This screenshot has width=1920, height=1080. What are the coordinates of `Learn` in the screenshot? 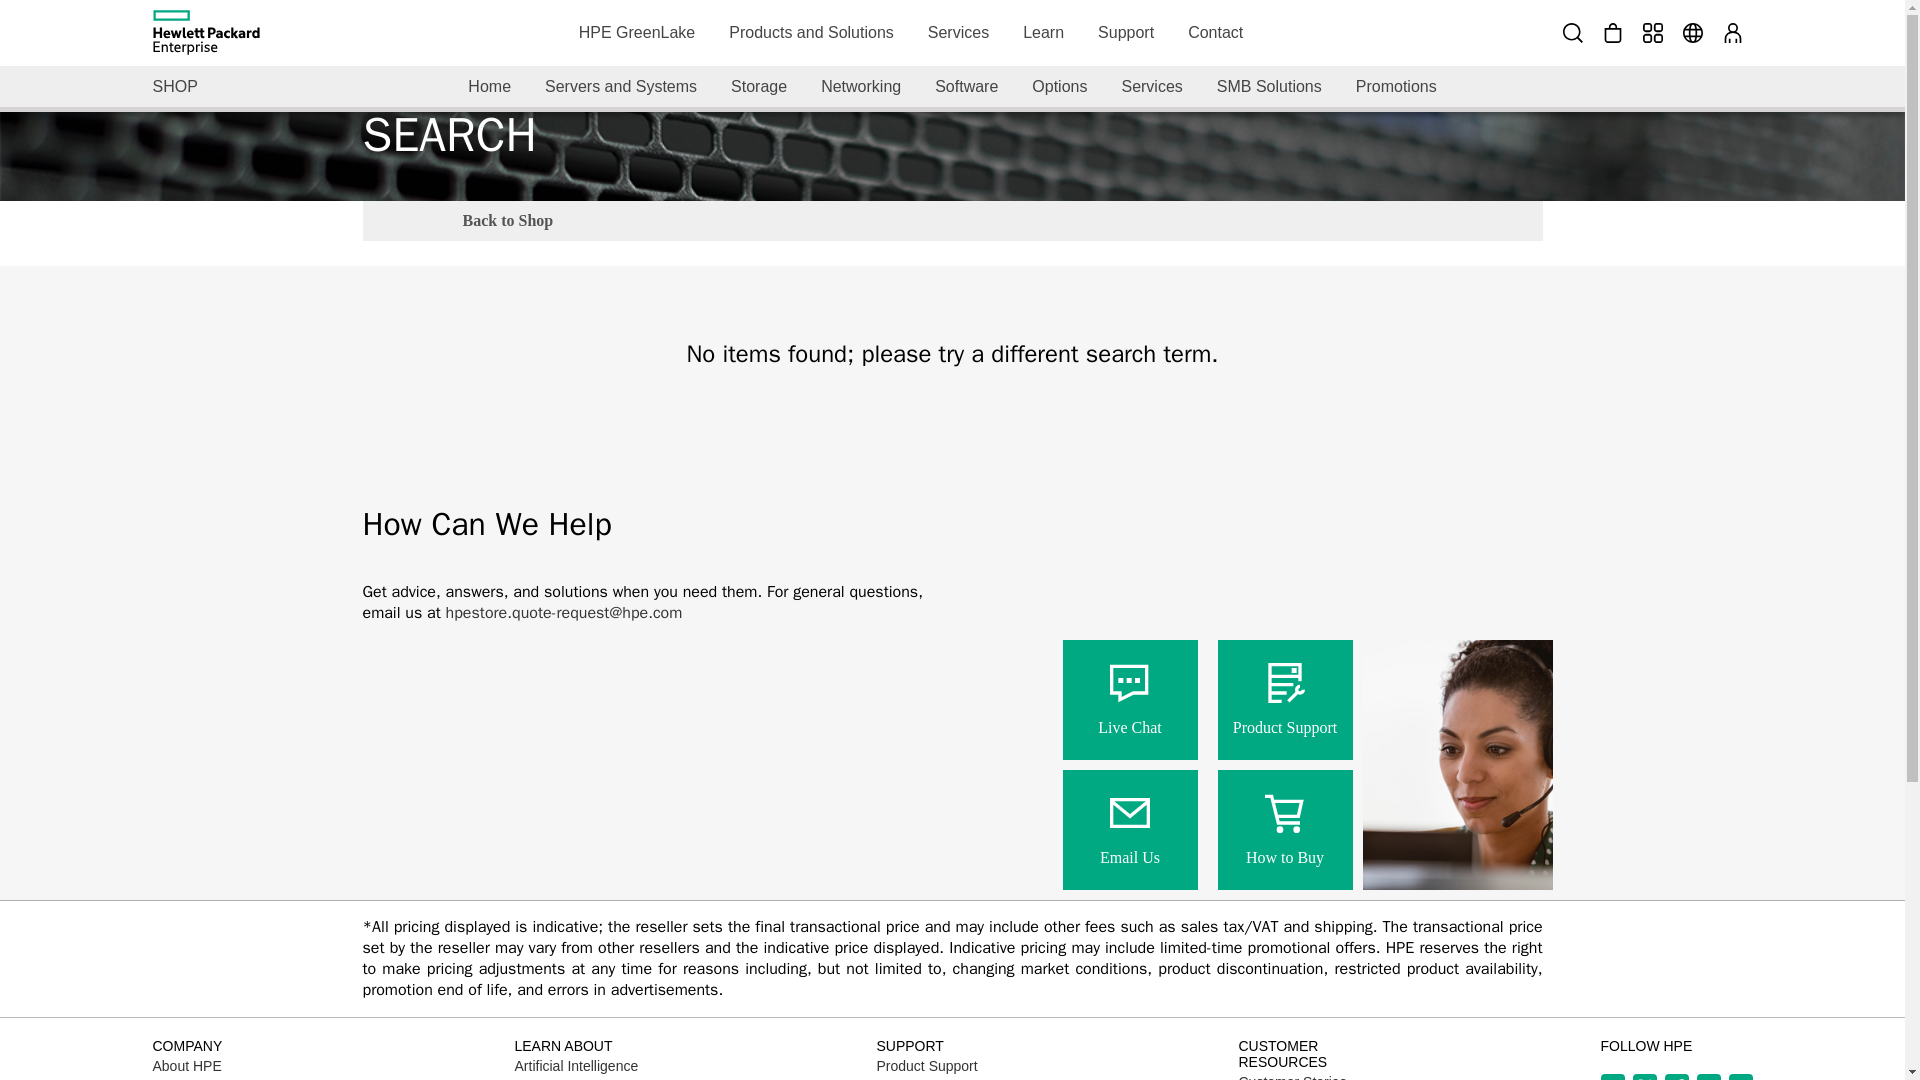 It's located at (1044, 32).